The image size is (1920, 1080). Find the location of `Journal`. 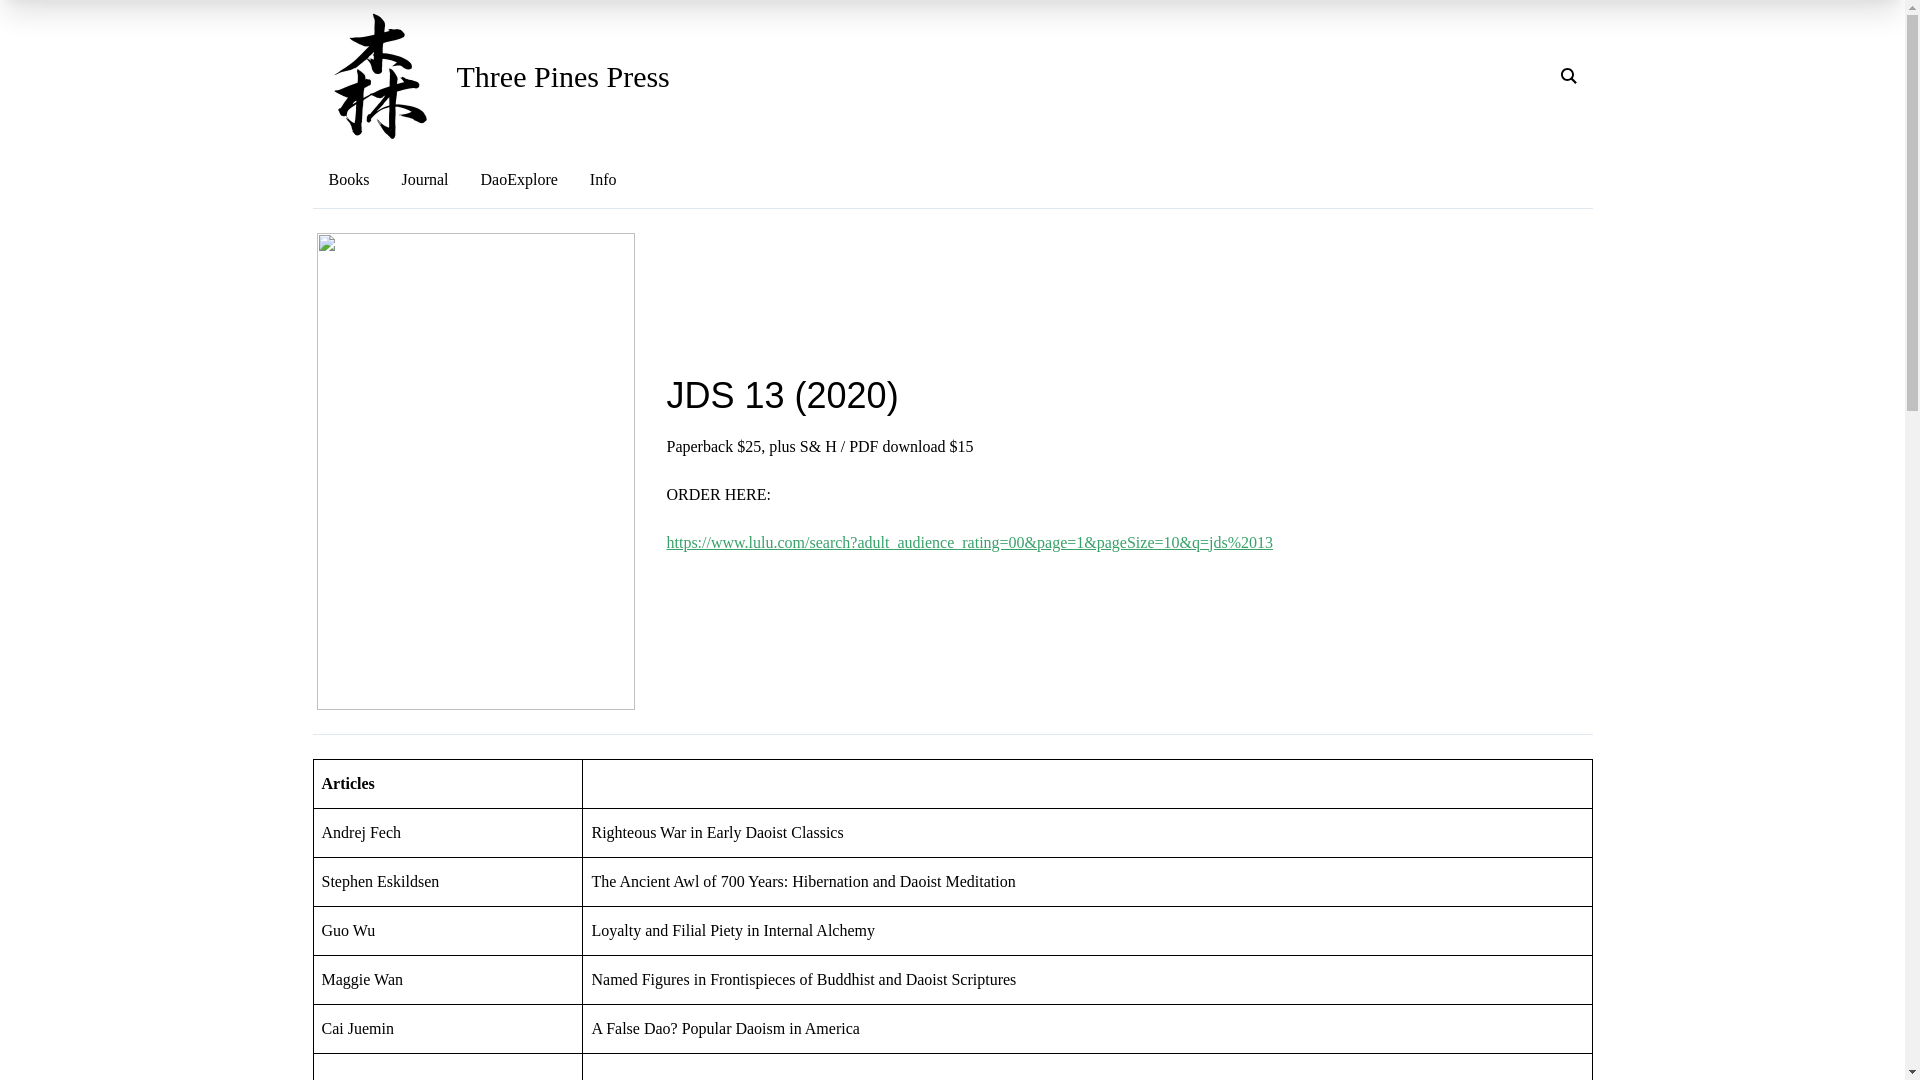

Journal is located at coordinates (424, 179).